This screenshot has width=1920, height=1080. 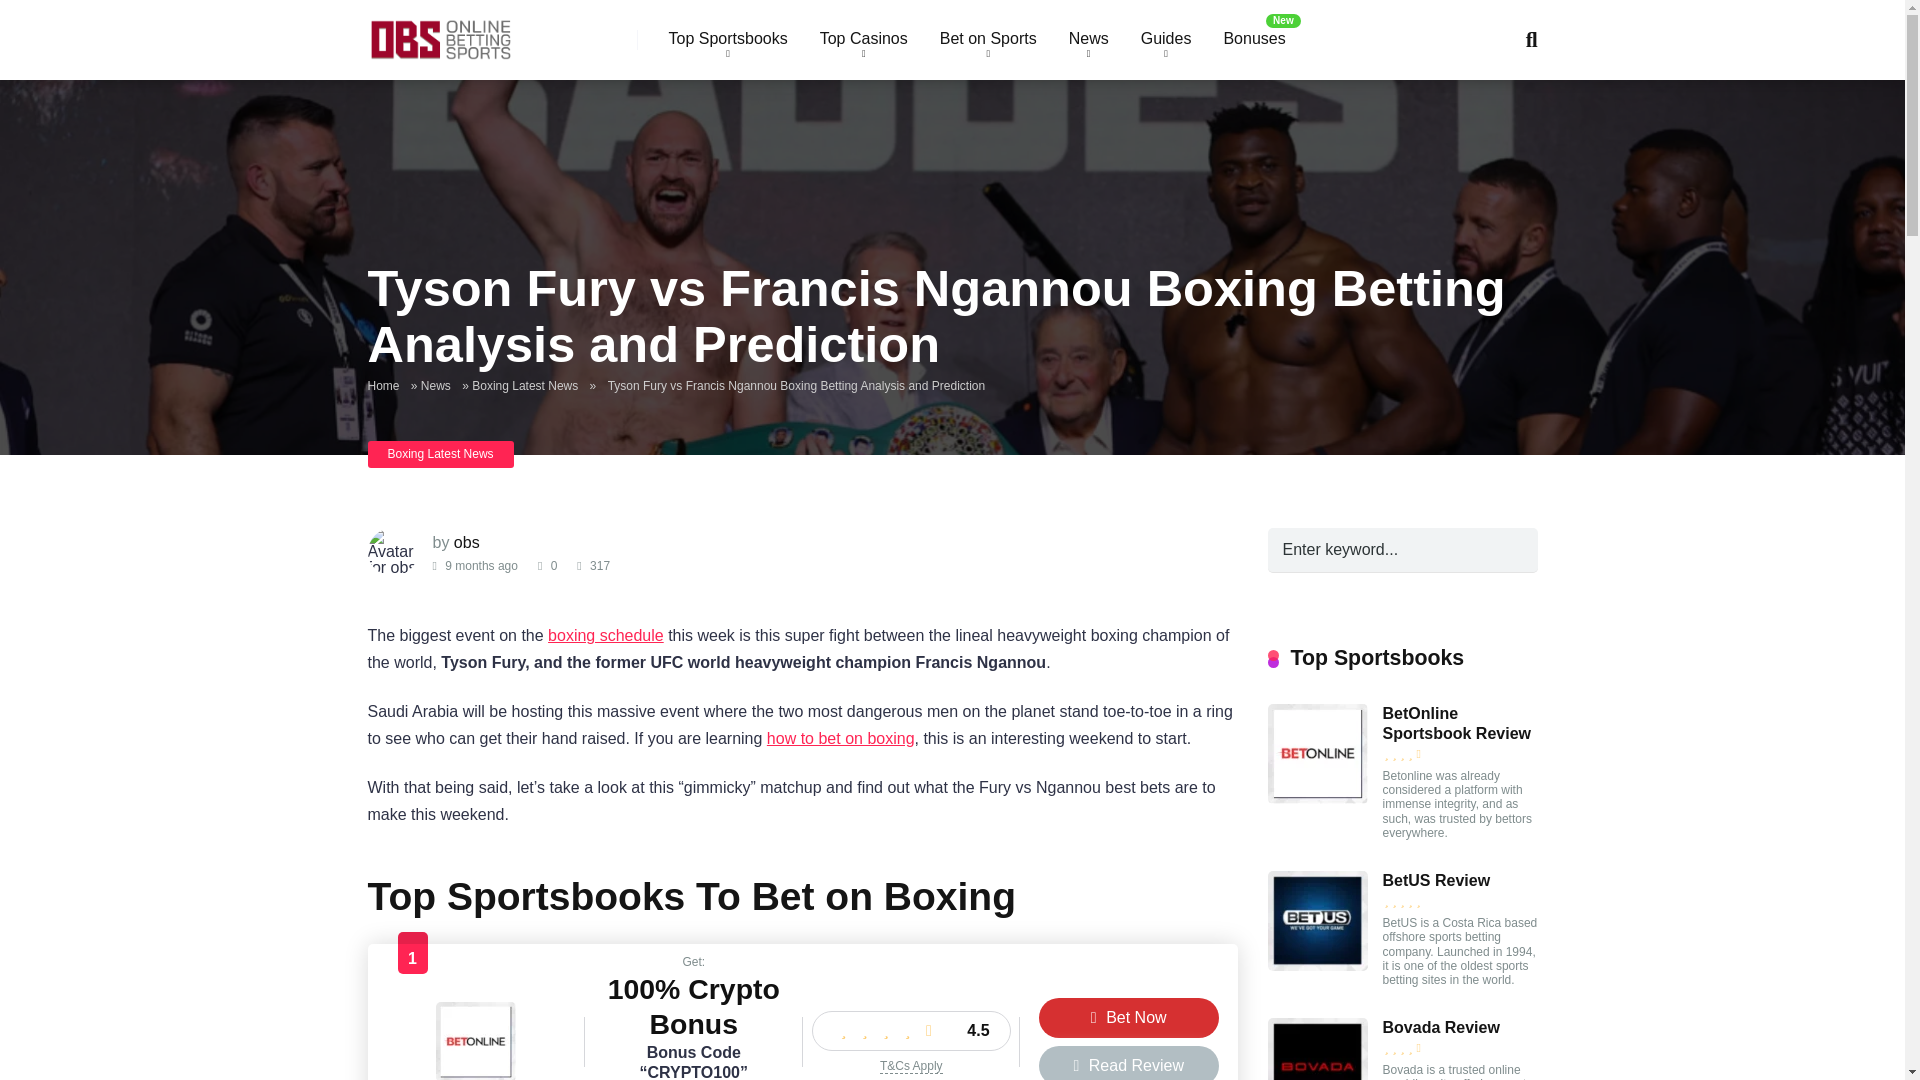 What do you see at coordinates (864, 40) in the screenshot?
I see `Top Casinos` at bounding box center [864, 40].